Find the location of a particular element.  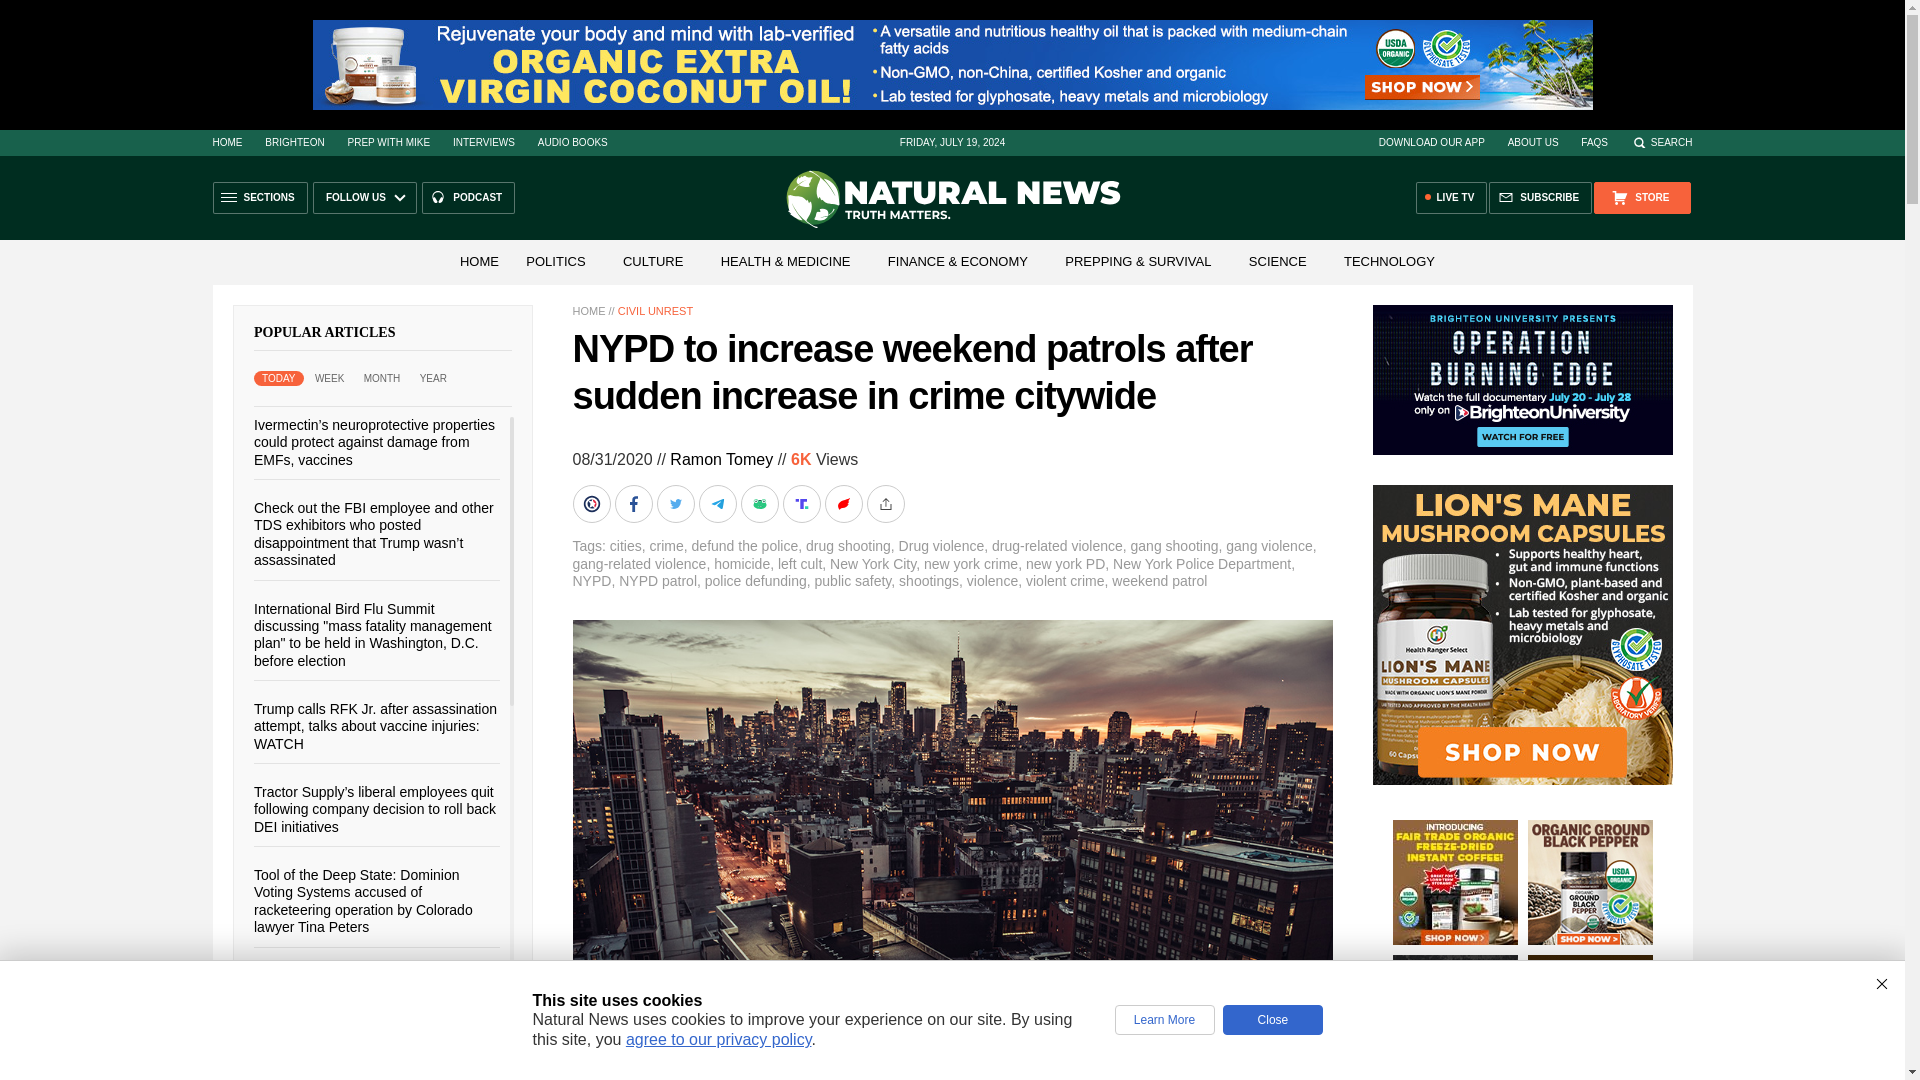

Share on Brighteon.Social is located at coordinates (593, 503).